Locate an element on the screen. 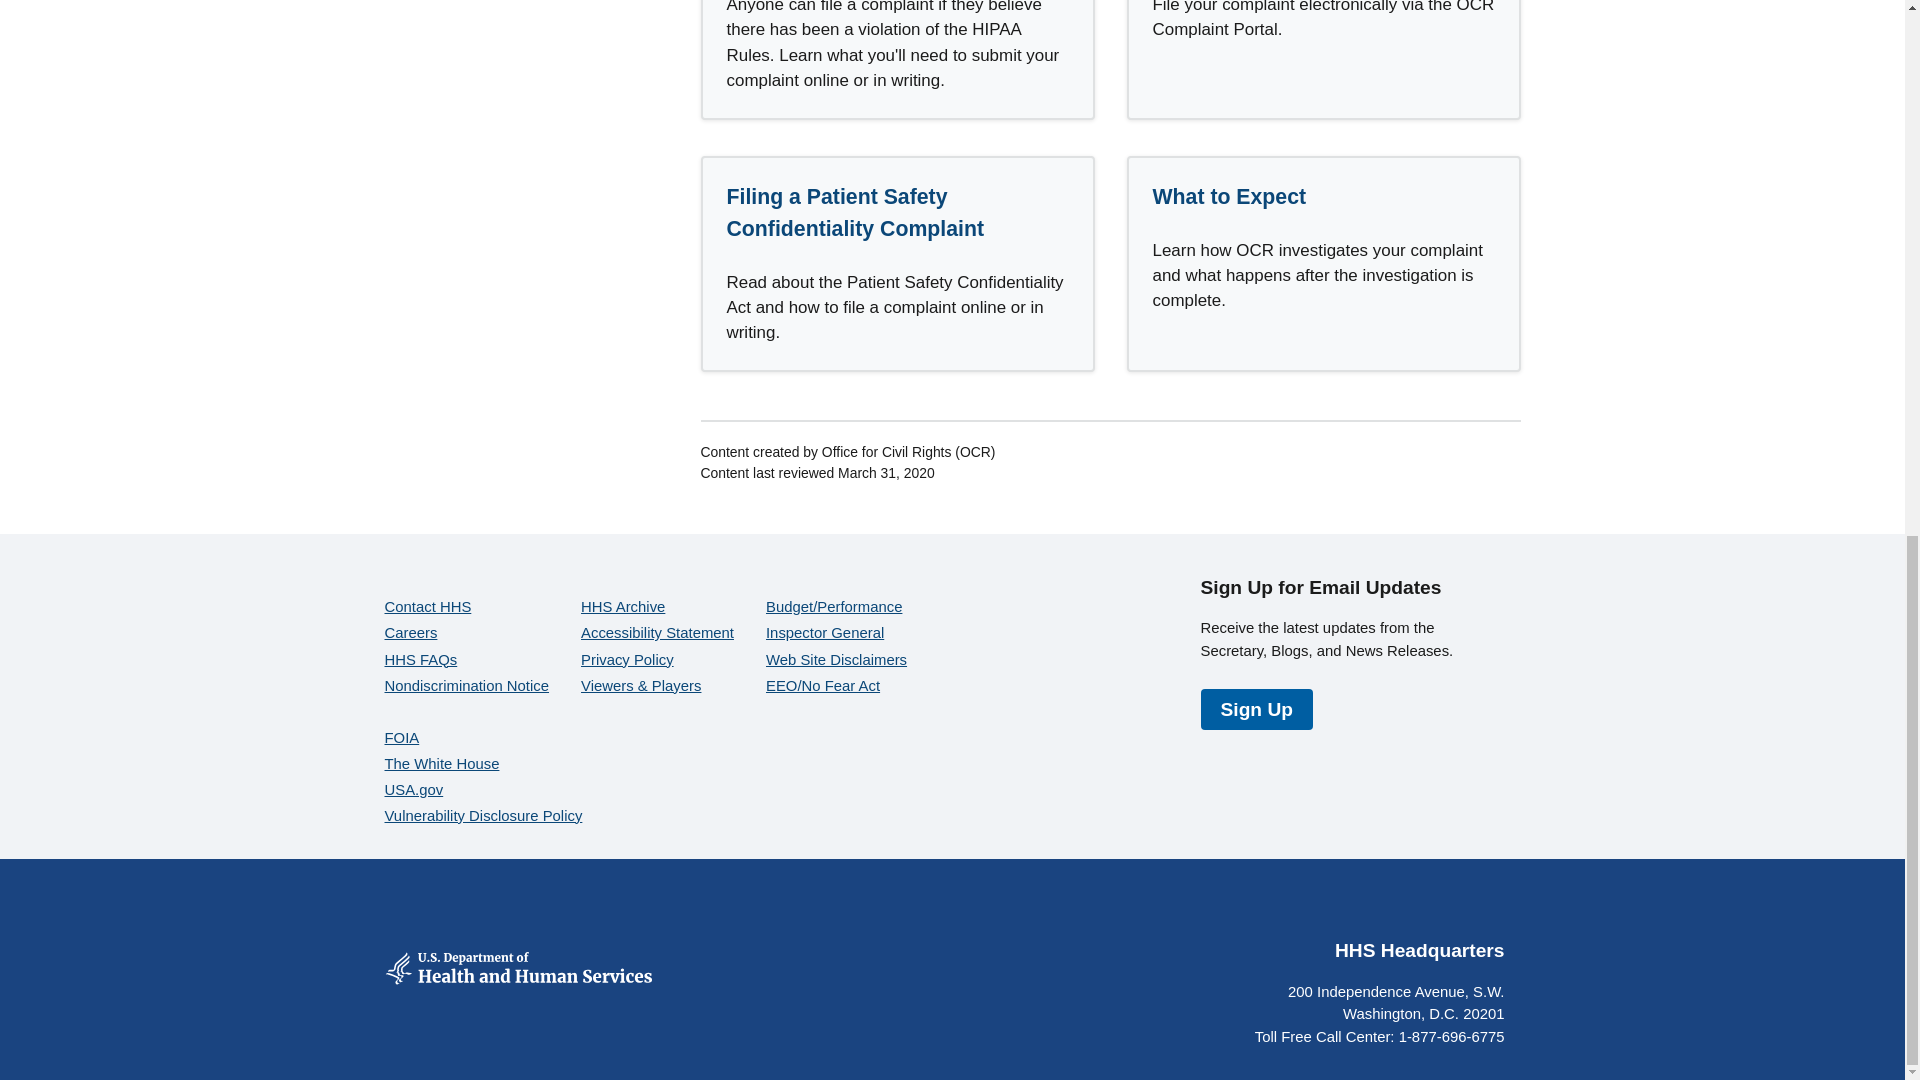 Image resolution: width=1920 pixels, height=1080 pixels. Visit the HHS LinkedIn account is located at coordinates (1488, 907).